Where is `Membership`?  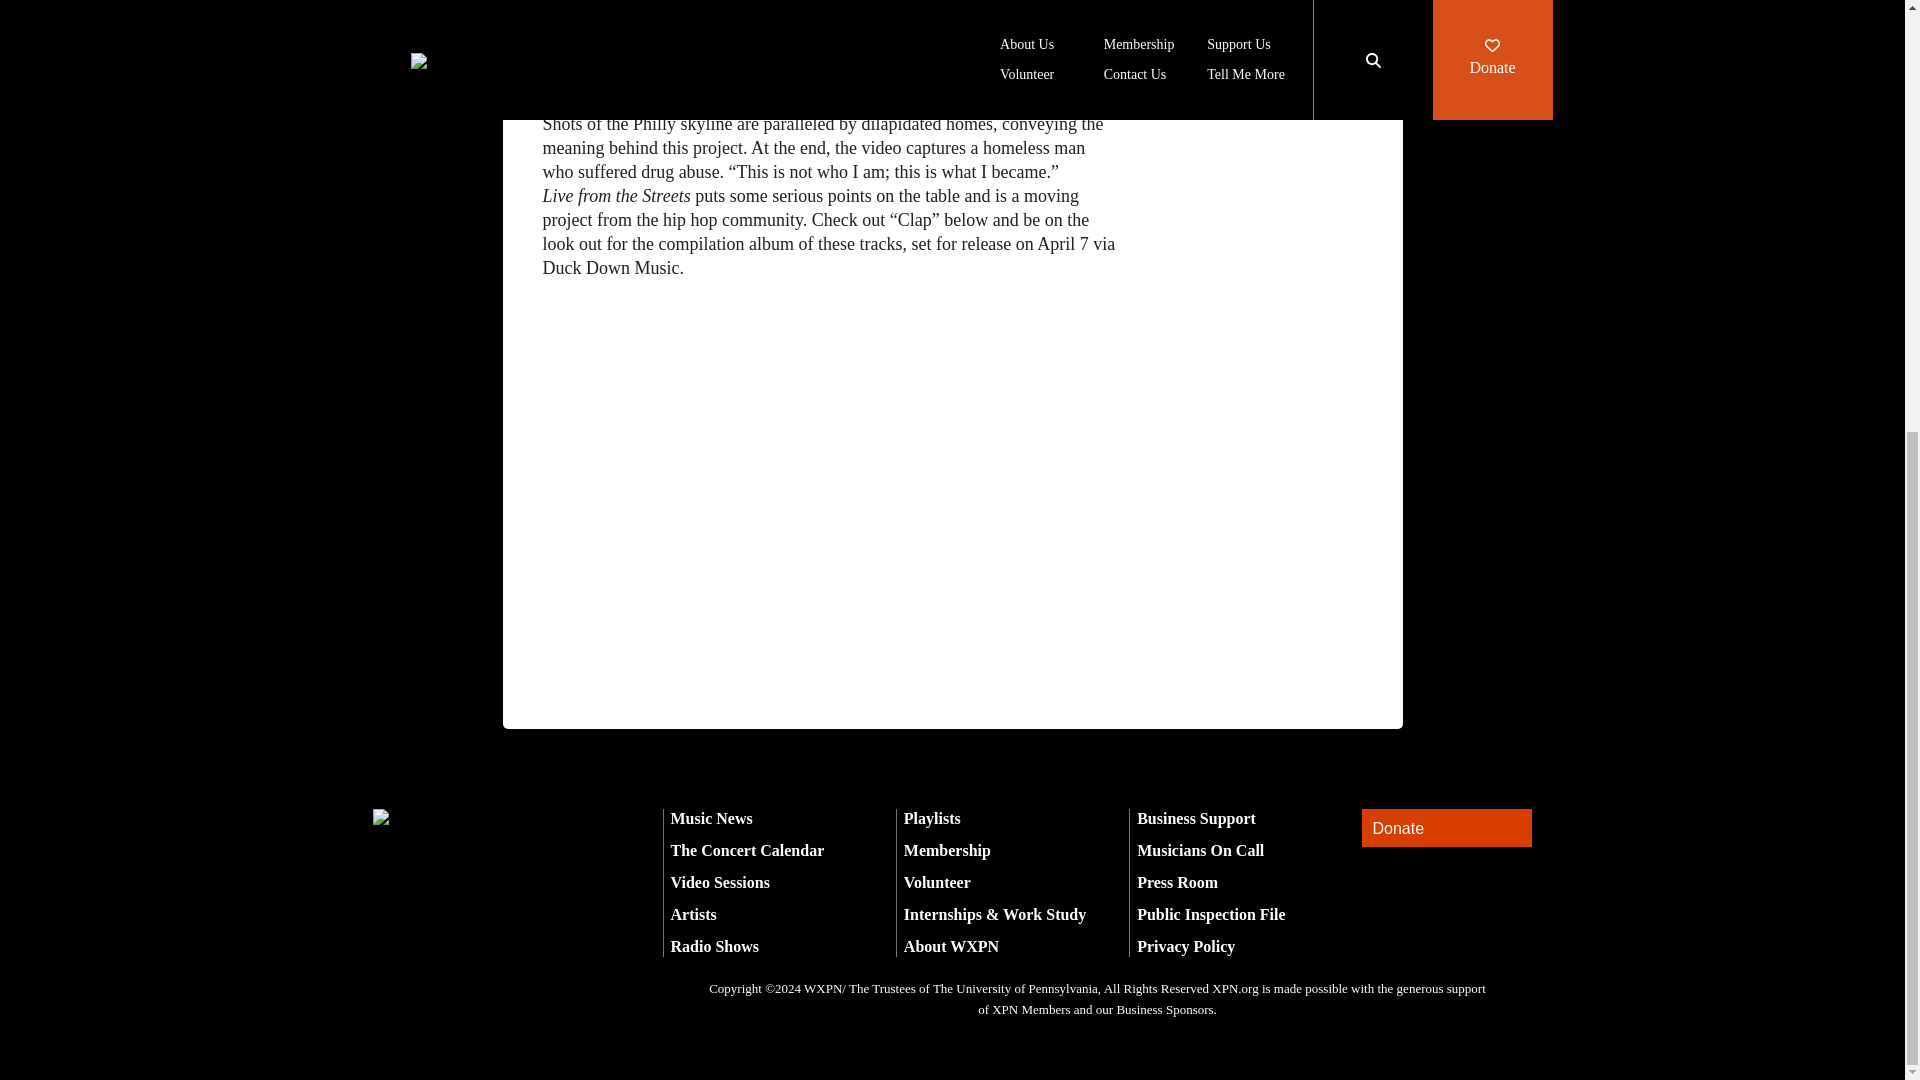
Membership is located at coordinates (947, 850).